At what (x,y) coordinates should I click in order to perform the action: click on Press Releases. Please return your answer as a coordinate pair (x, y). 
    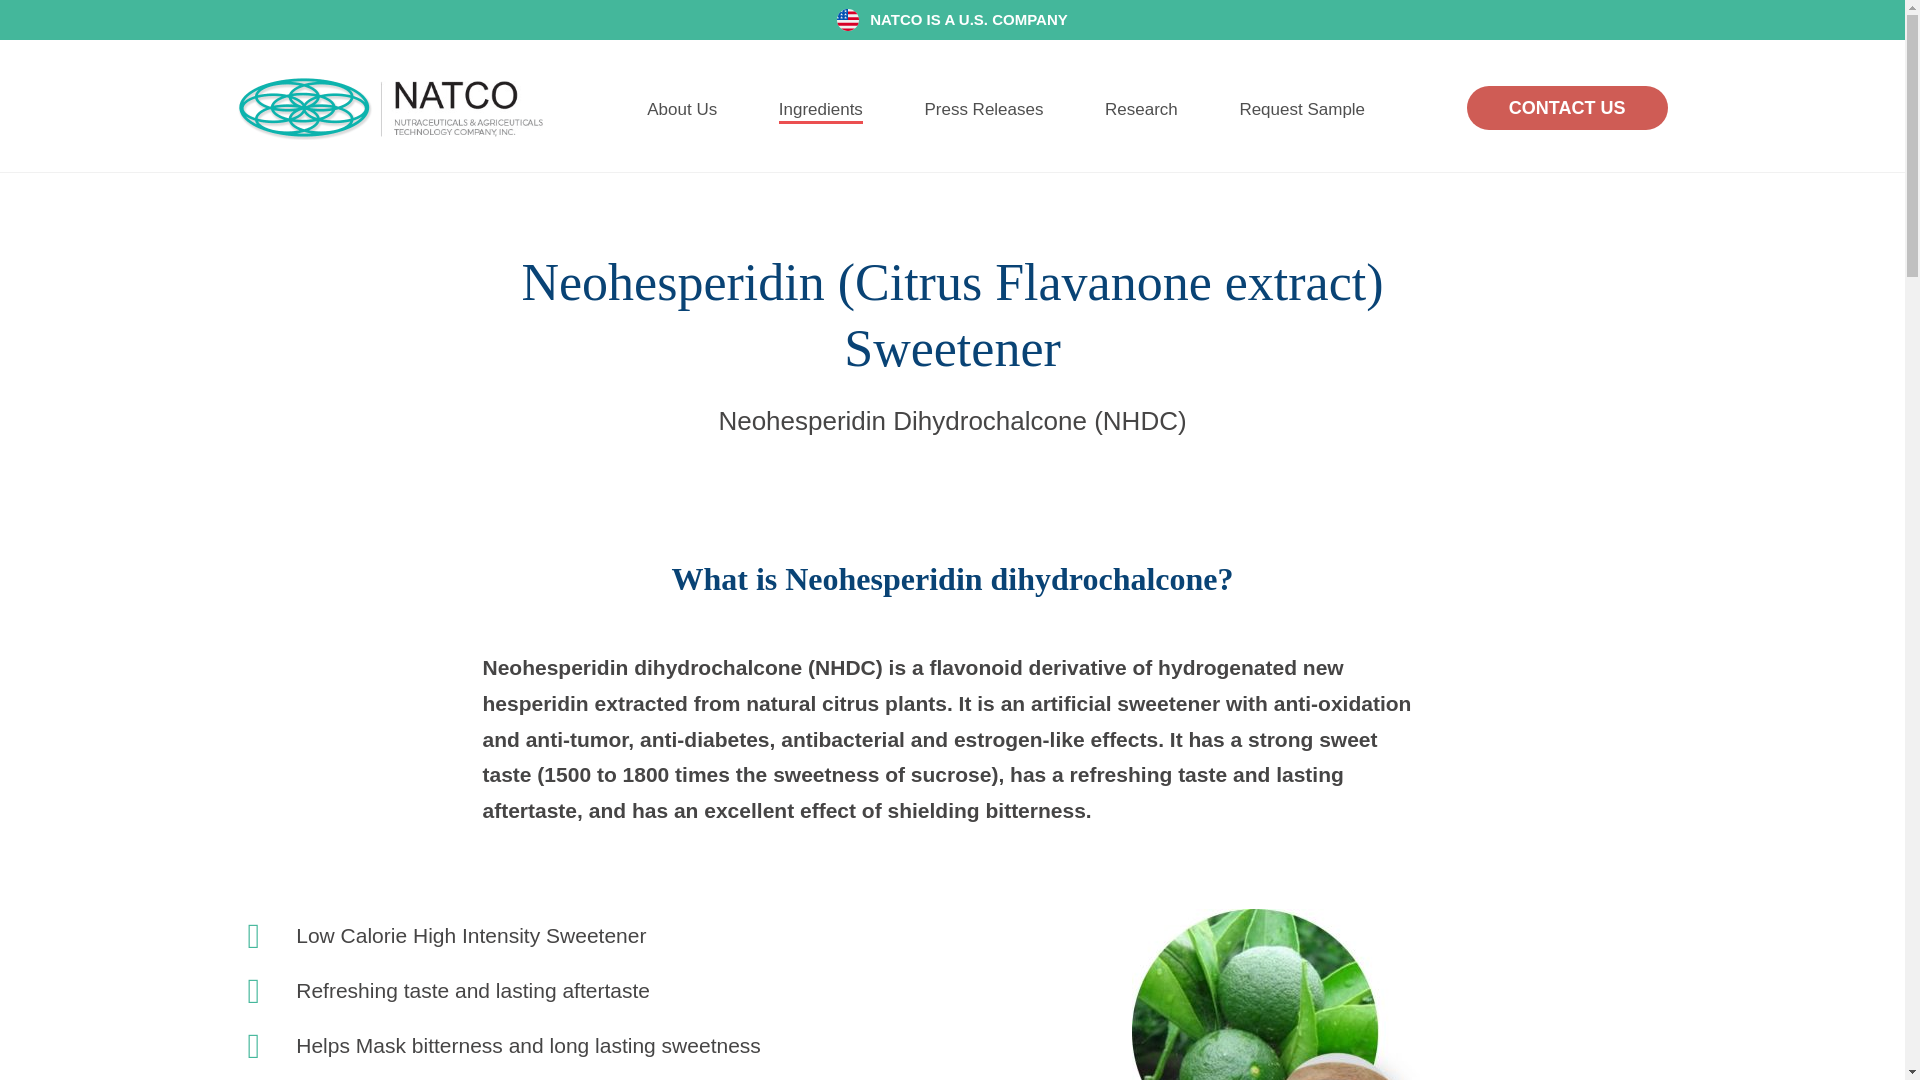
    Looking at the image, I should click on (982, 110).